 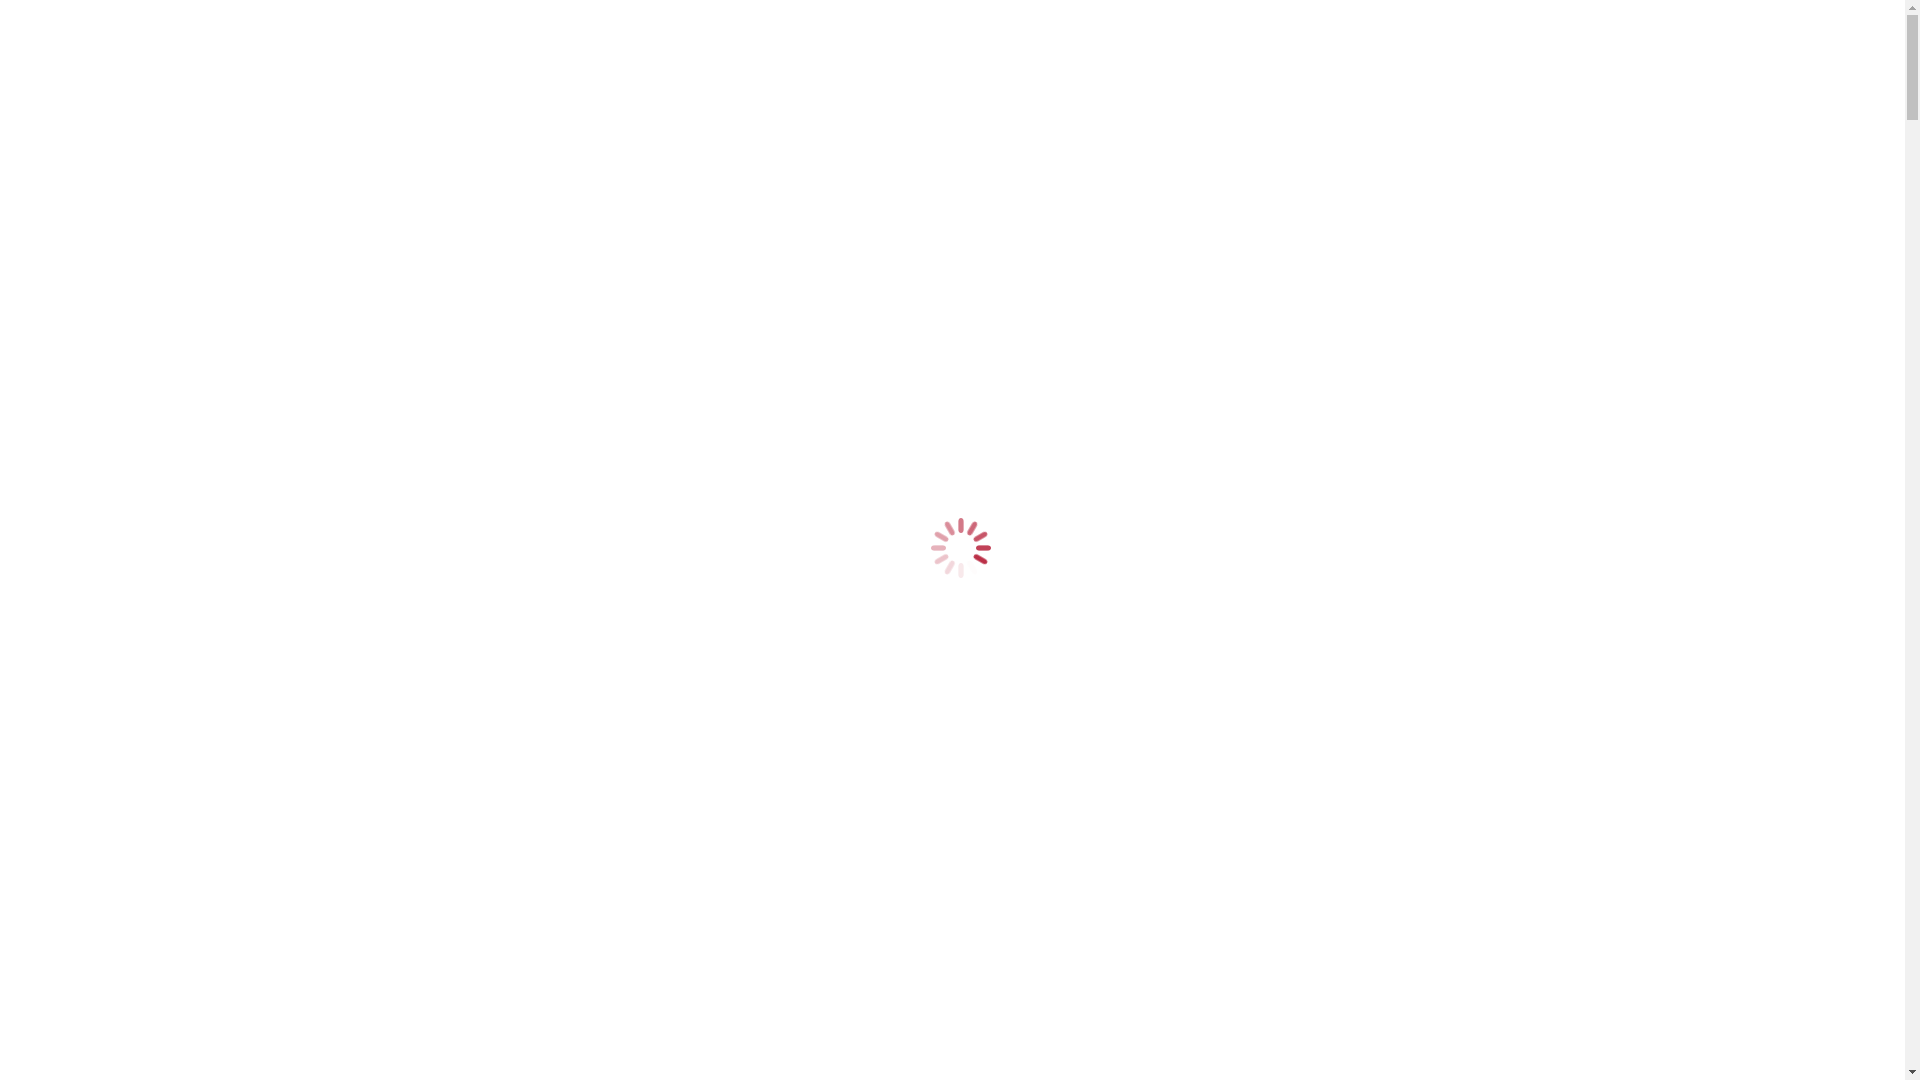 I want to click on Legal Team, so click(x=126, y=386).